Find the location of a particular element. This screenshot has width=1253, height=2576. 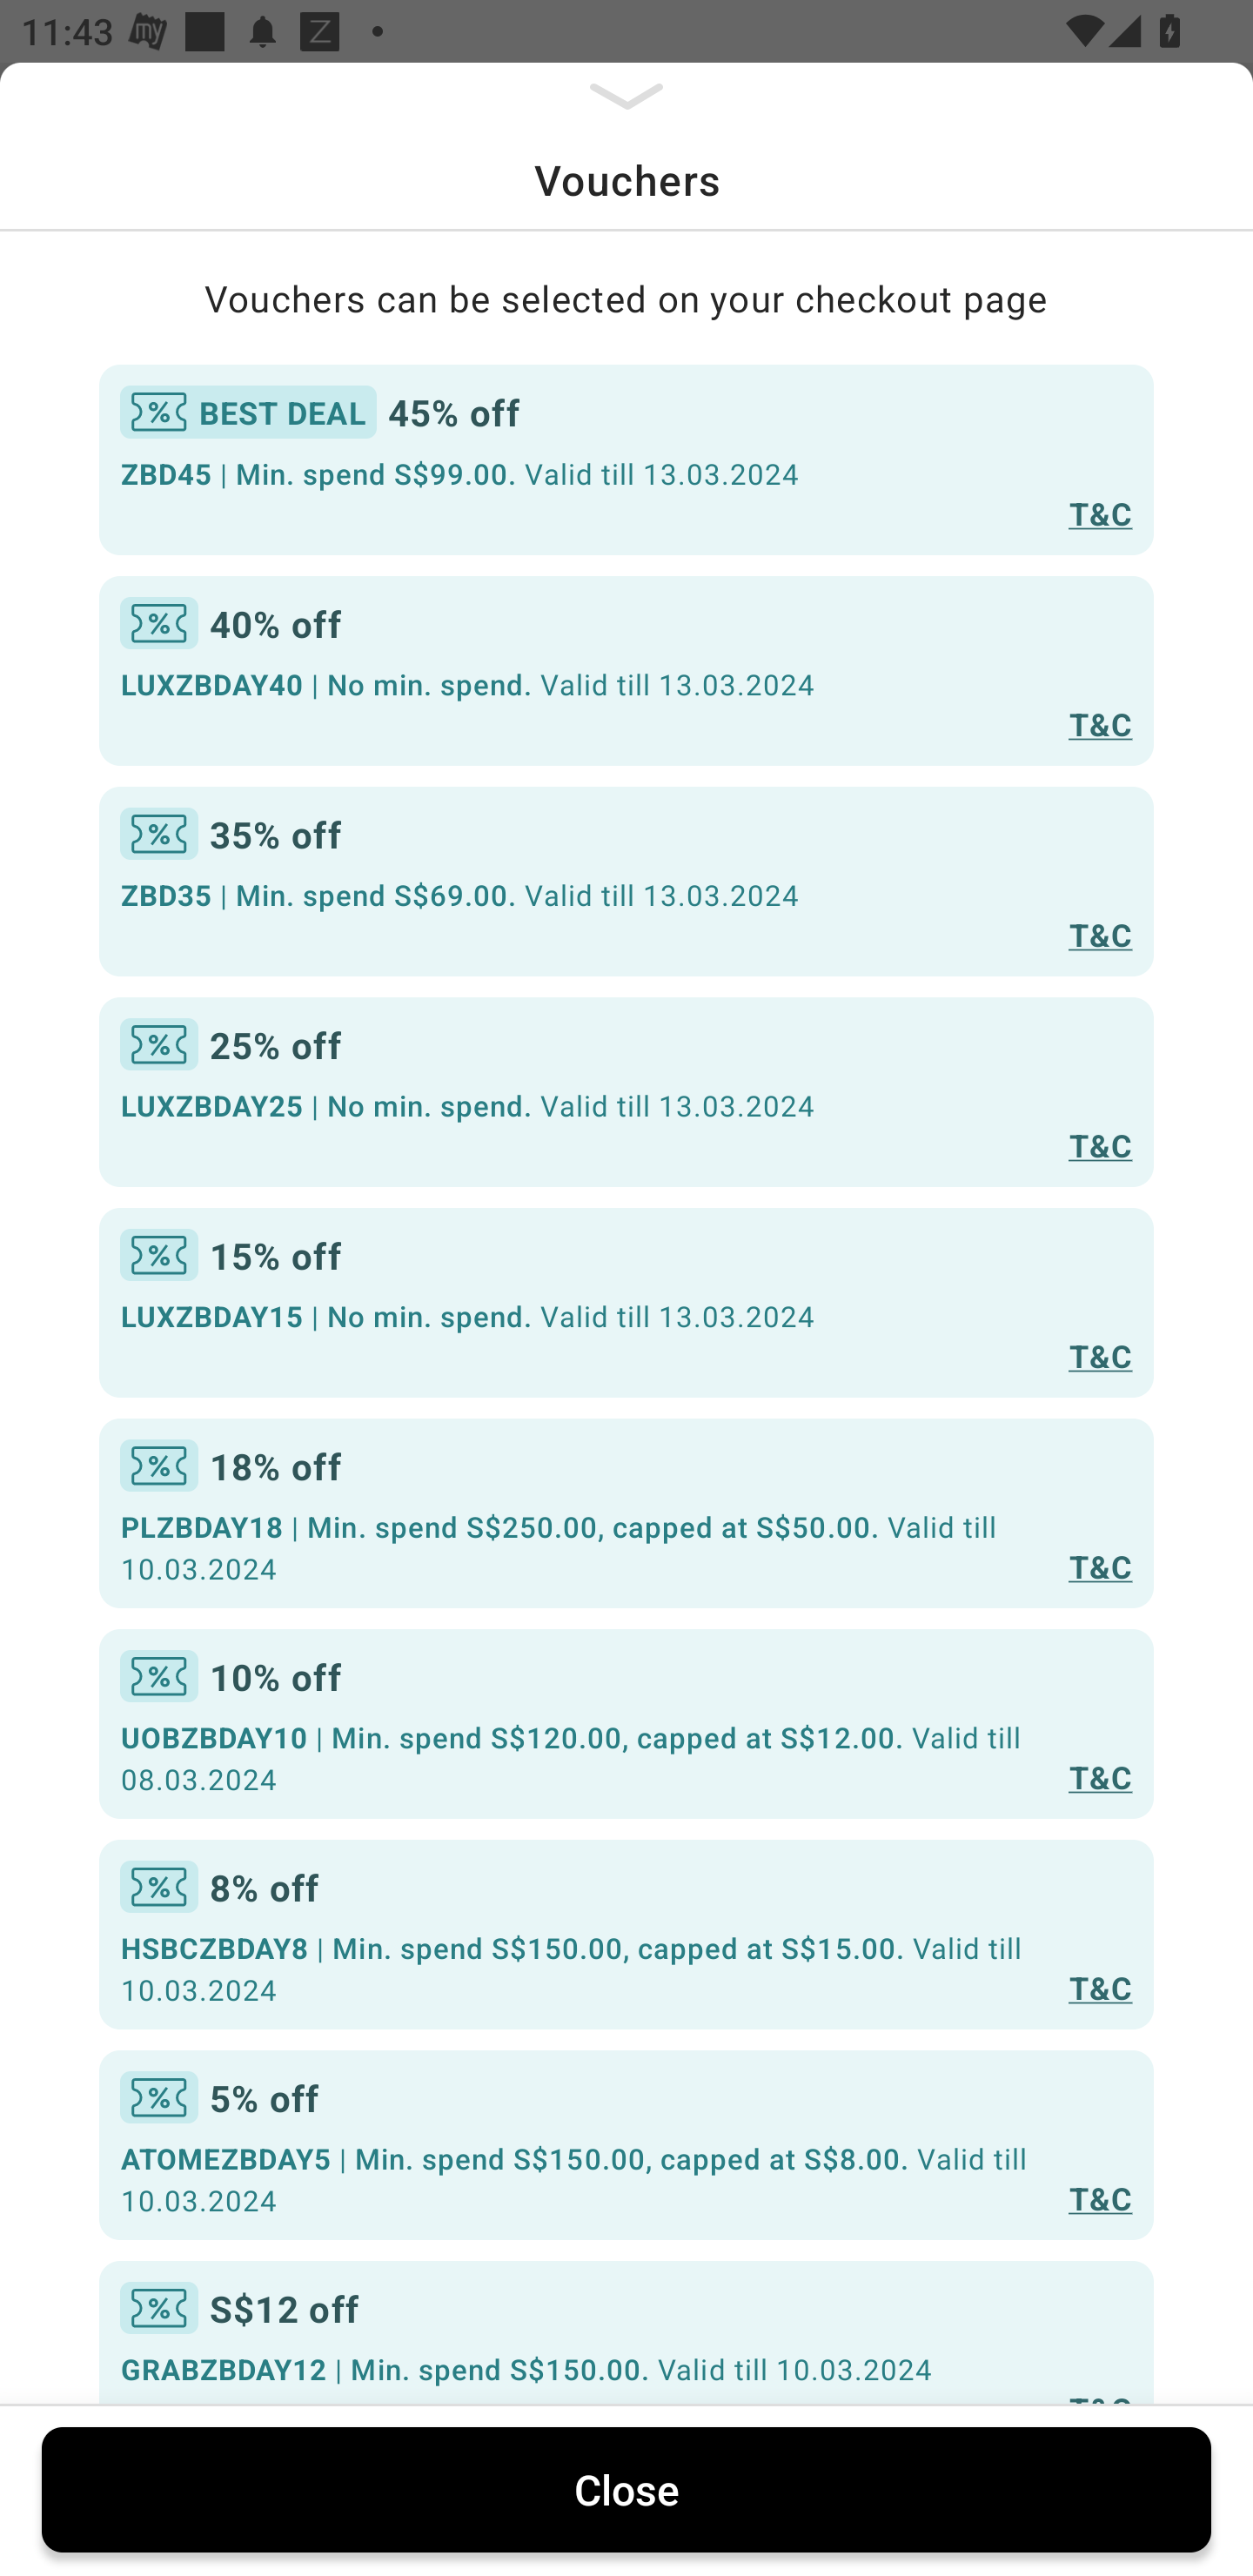

T&C is located at coordinates (1100, 1144).